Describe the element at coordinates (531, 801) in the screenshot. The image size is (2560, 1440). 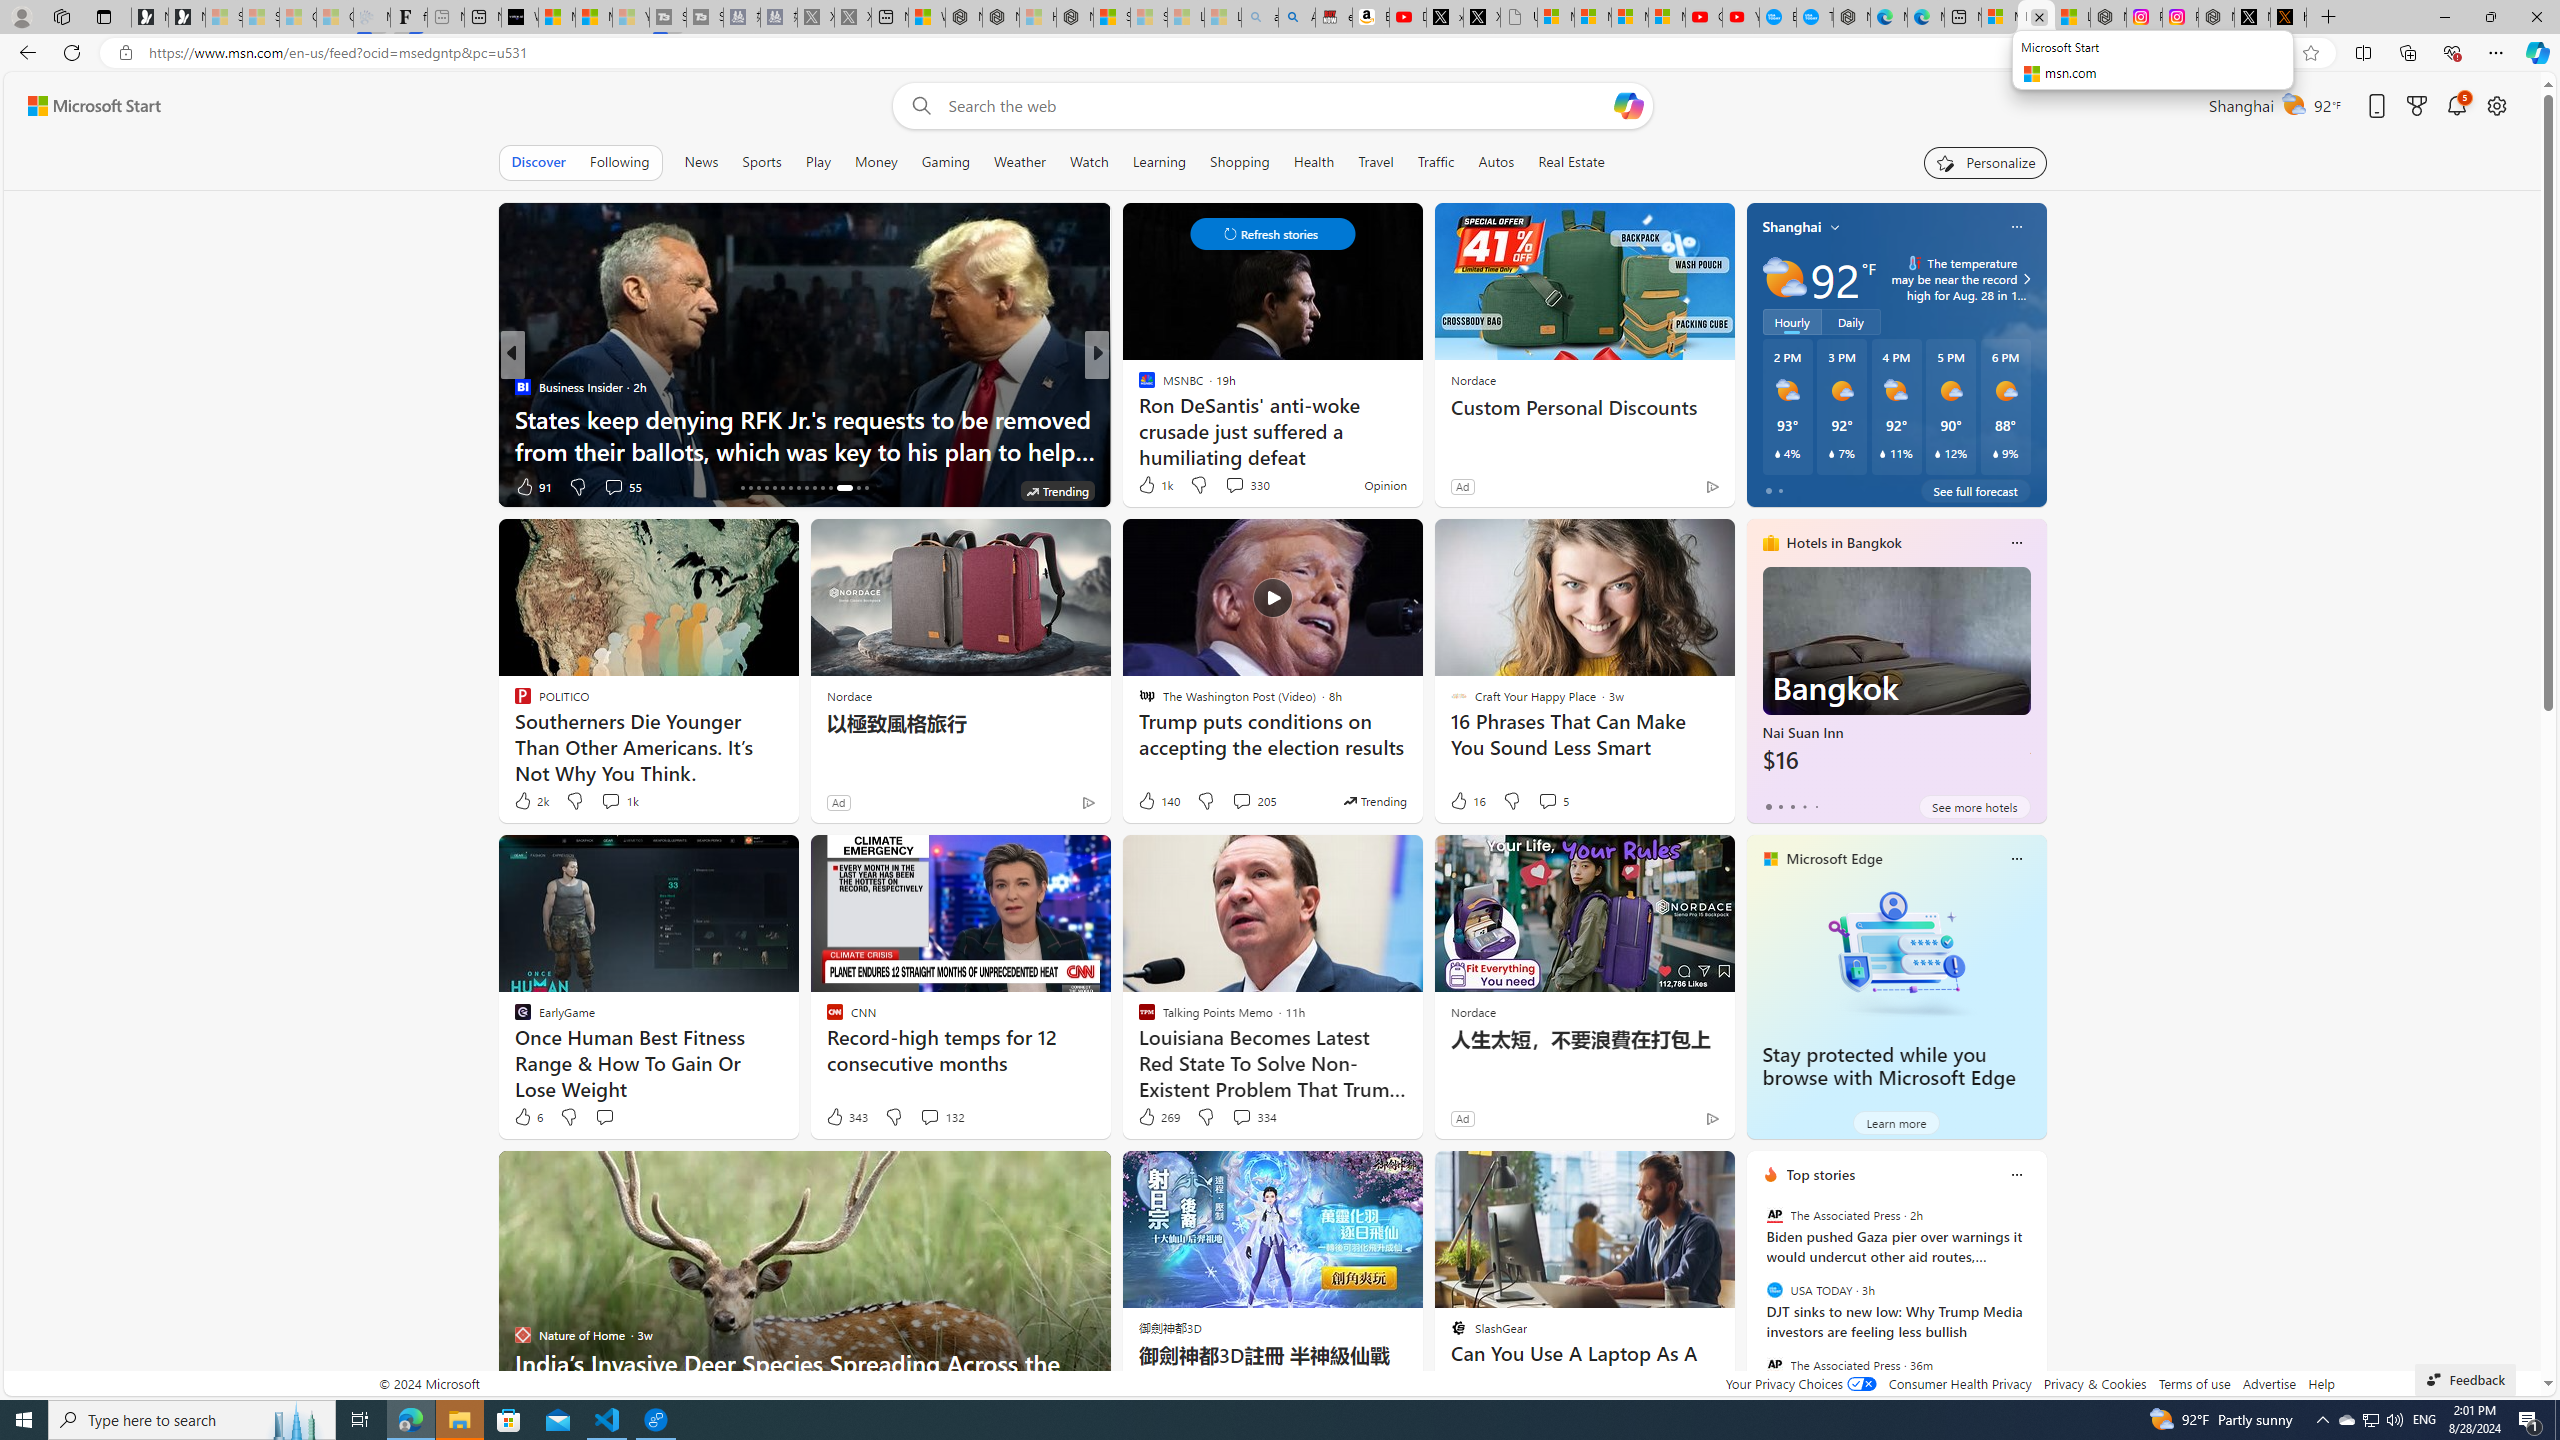
I see `2k Like` at that location.